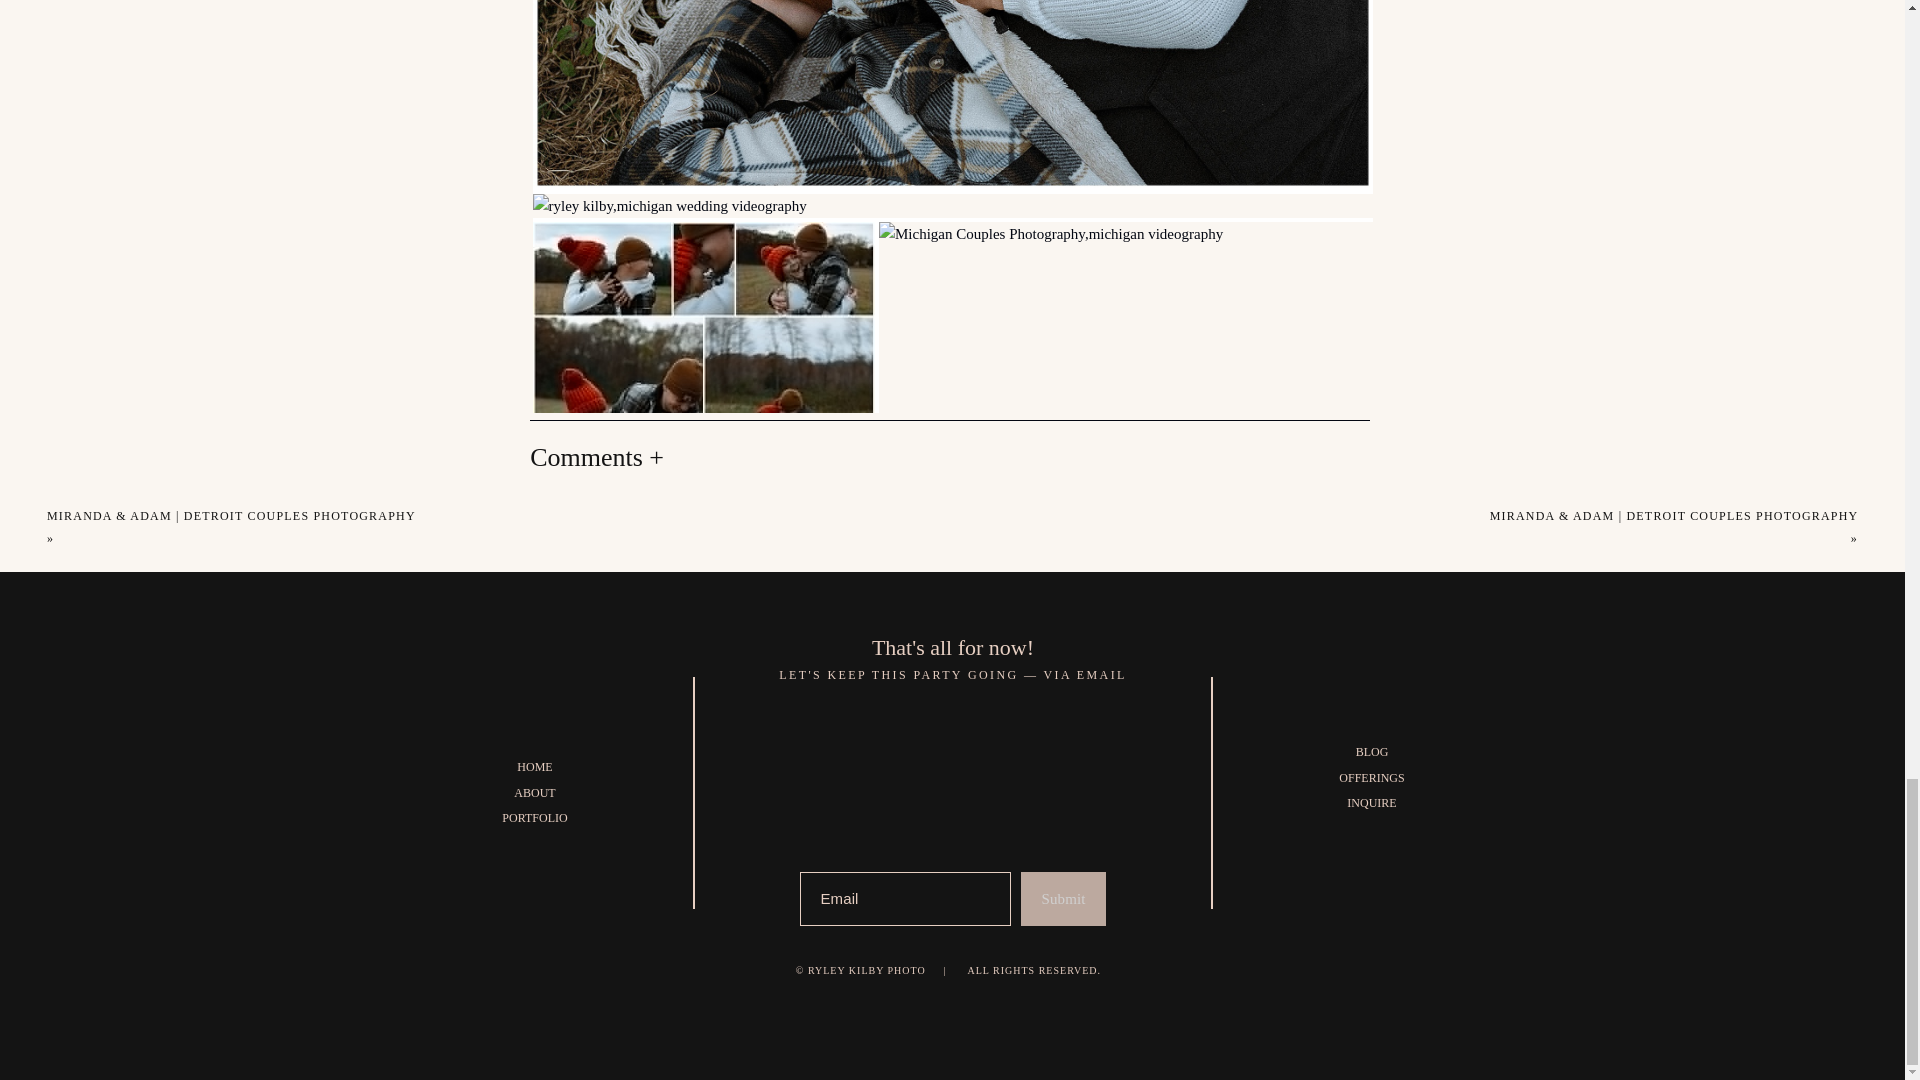  What do you see at coordinates (952, 700) in the screenshot?
I see `michigan videography,ryley kilby` at bounding box center [952, 700].